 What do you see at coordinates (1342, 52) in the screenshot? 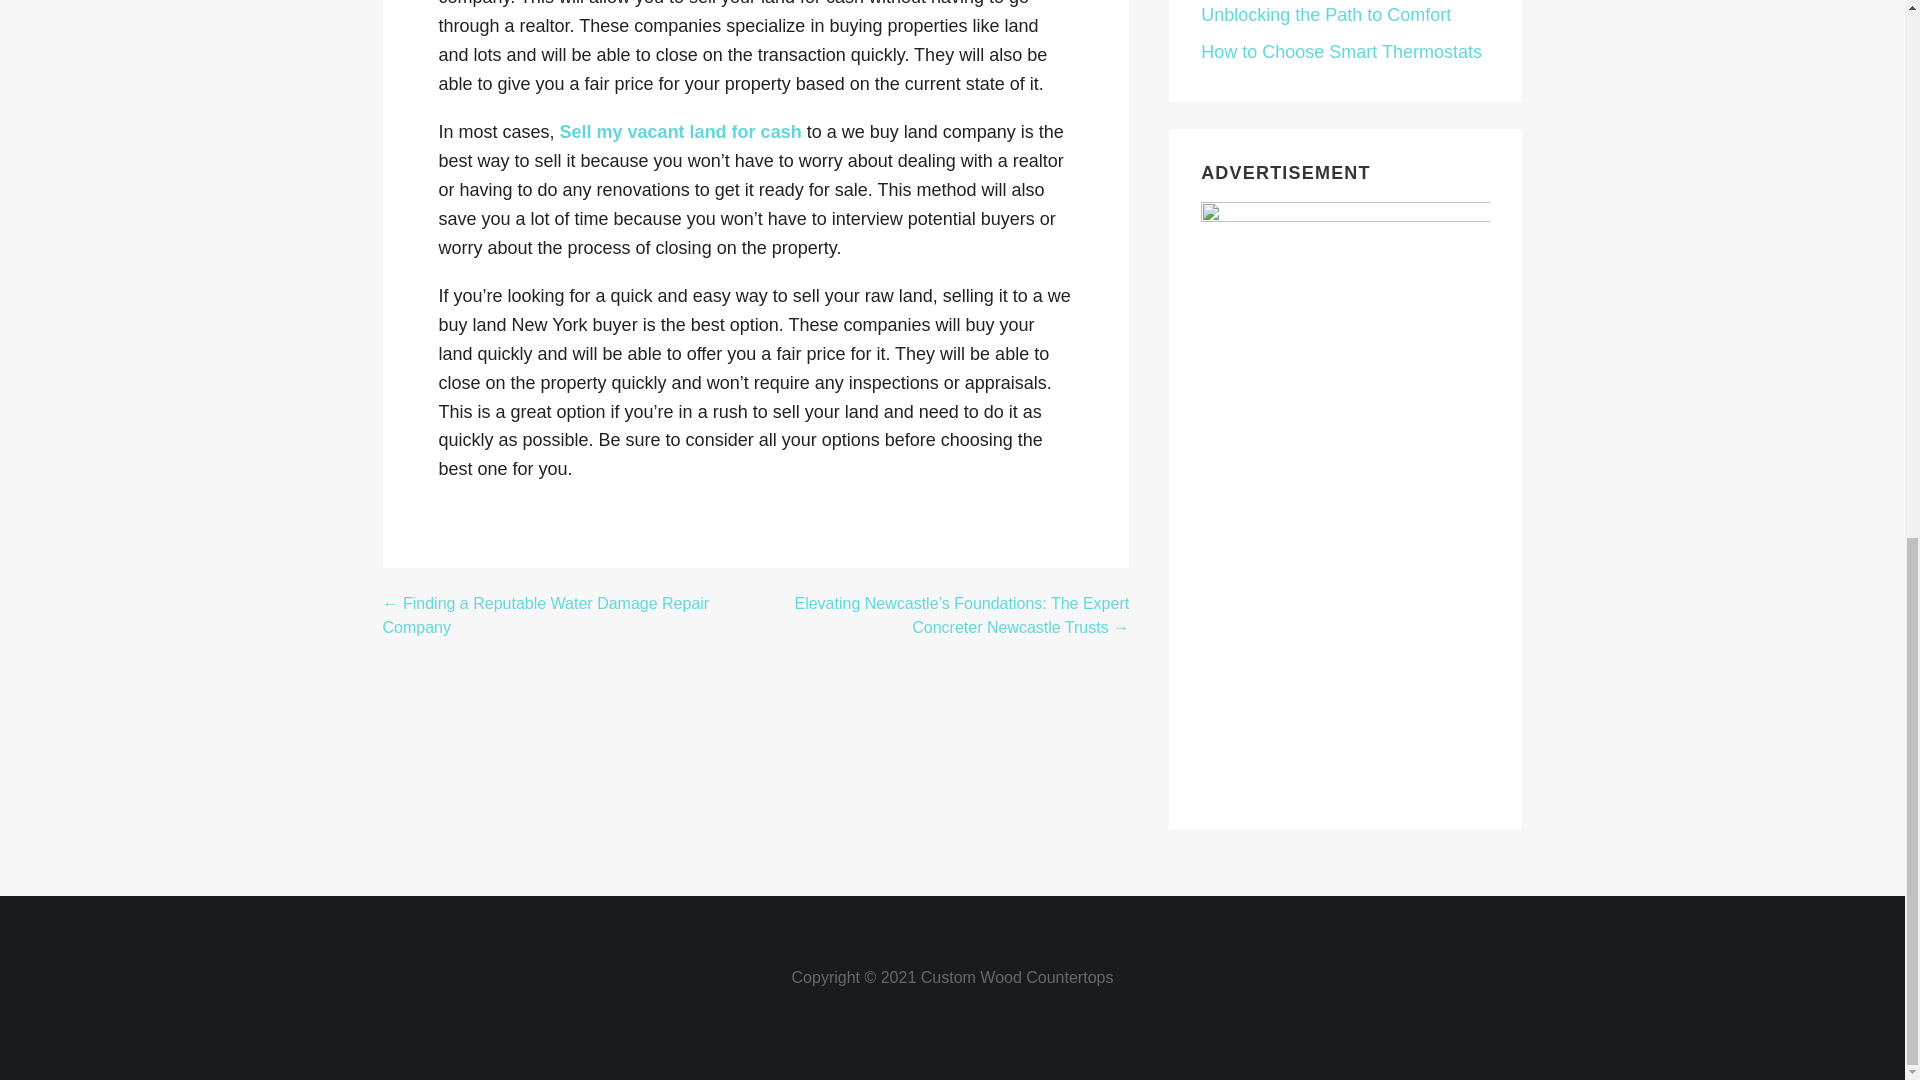
I see `How to Choose Smart Thermostats` at bounding box center [1342, 52].